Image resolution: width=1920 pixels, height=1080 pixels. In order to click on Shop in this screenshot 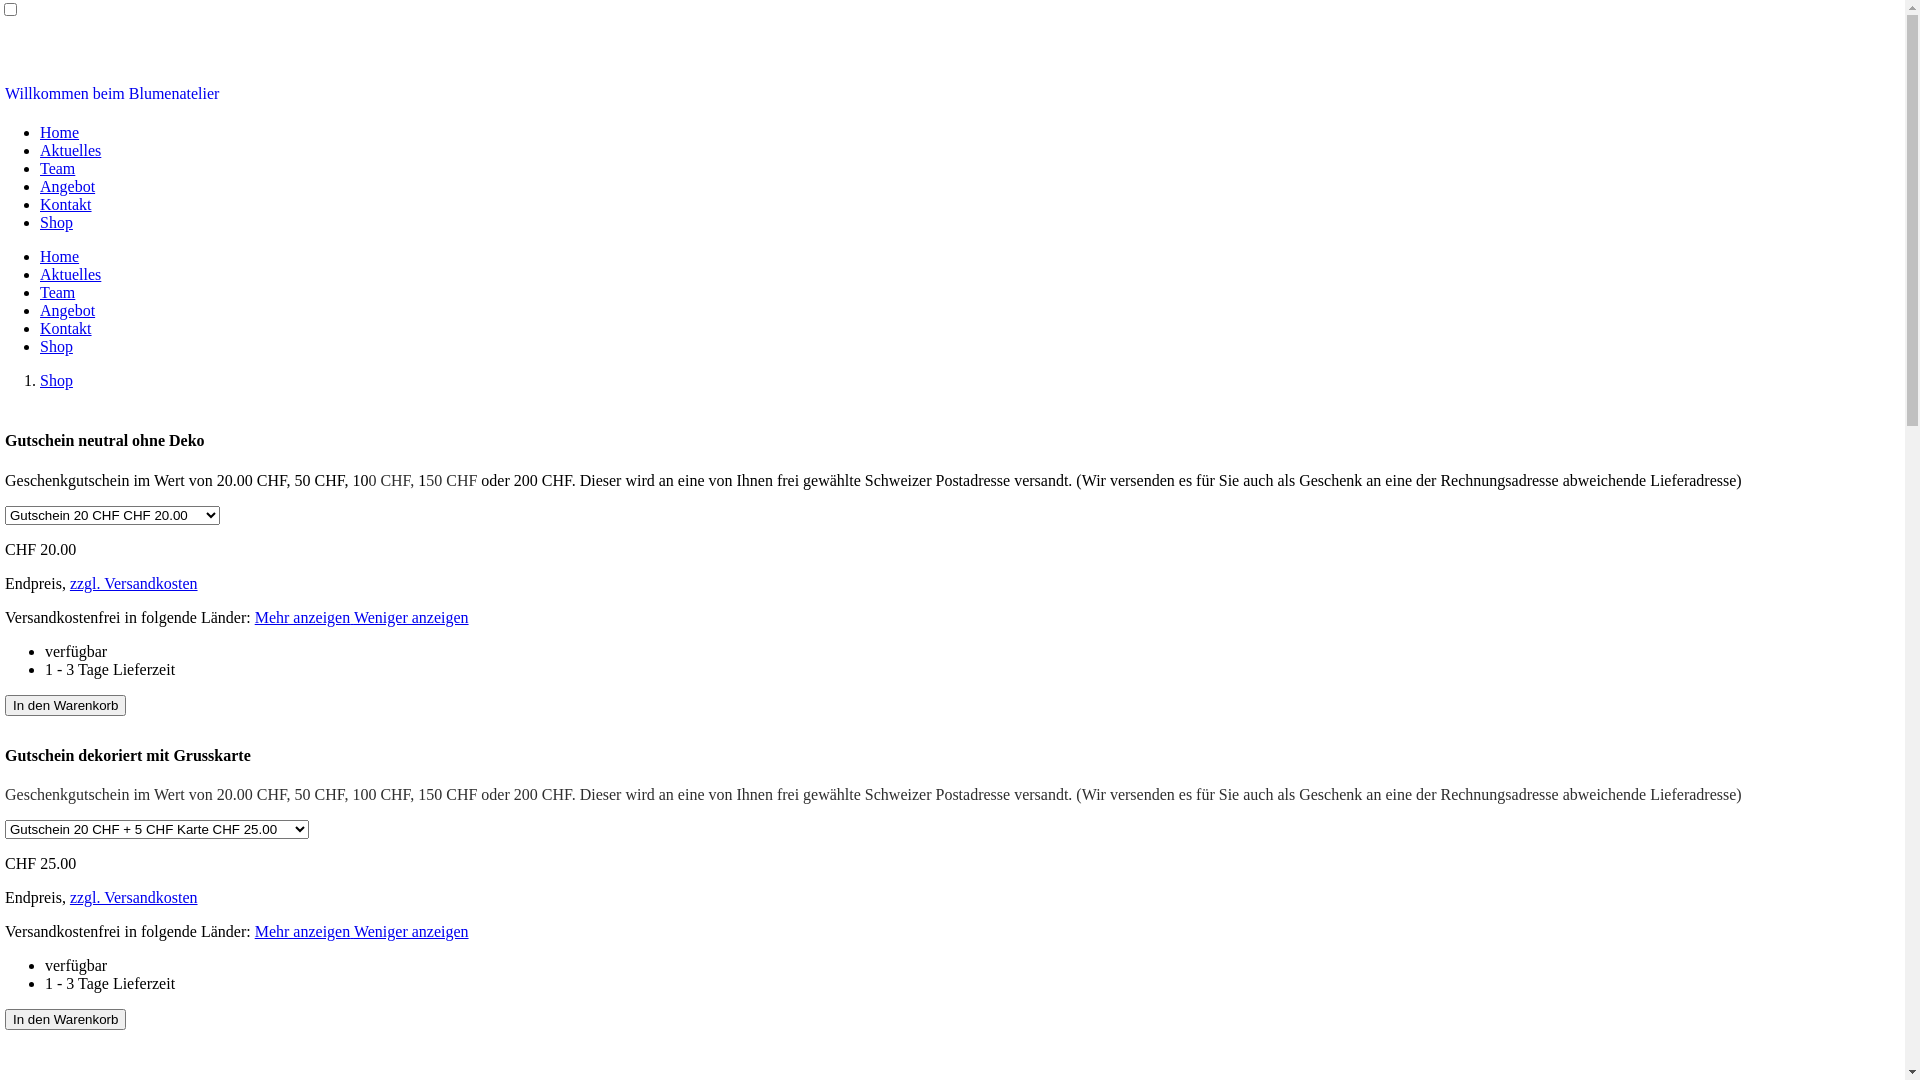, I will do `click(56, 346)`.